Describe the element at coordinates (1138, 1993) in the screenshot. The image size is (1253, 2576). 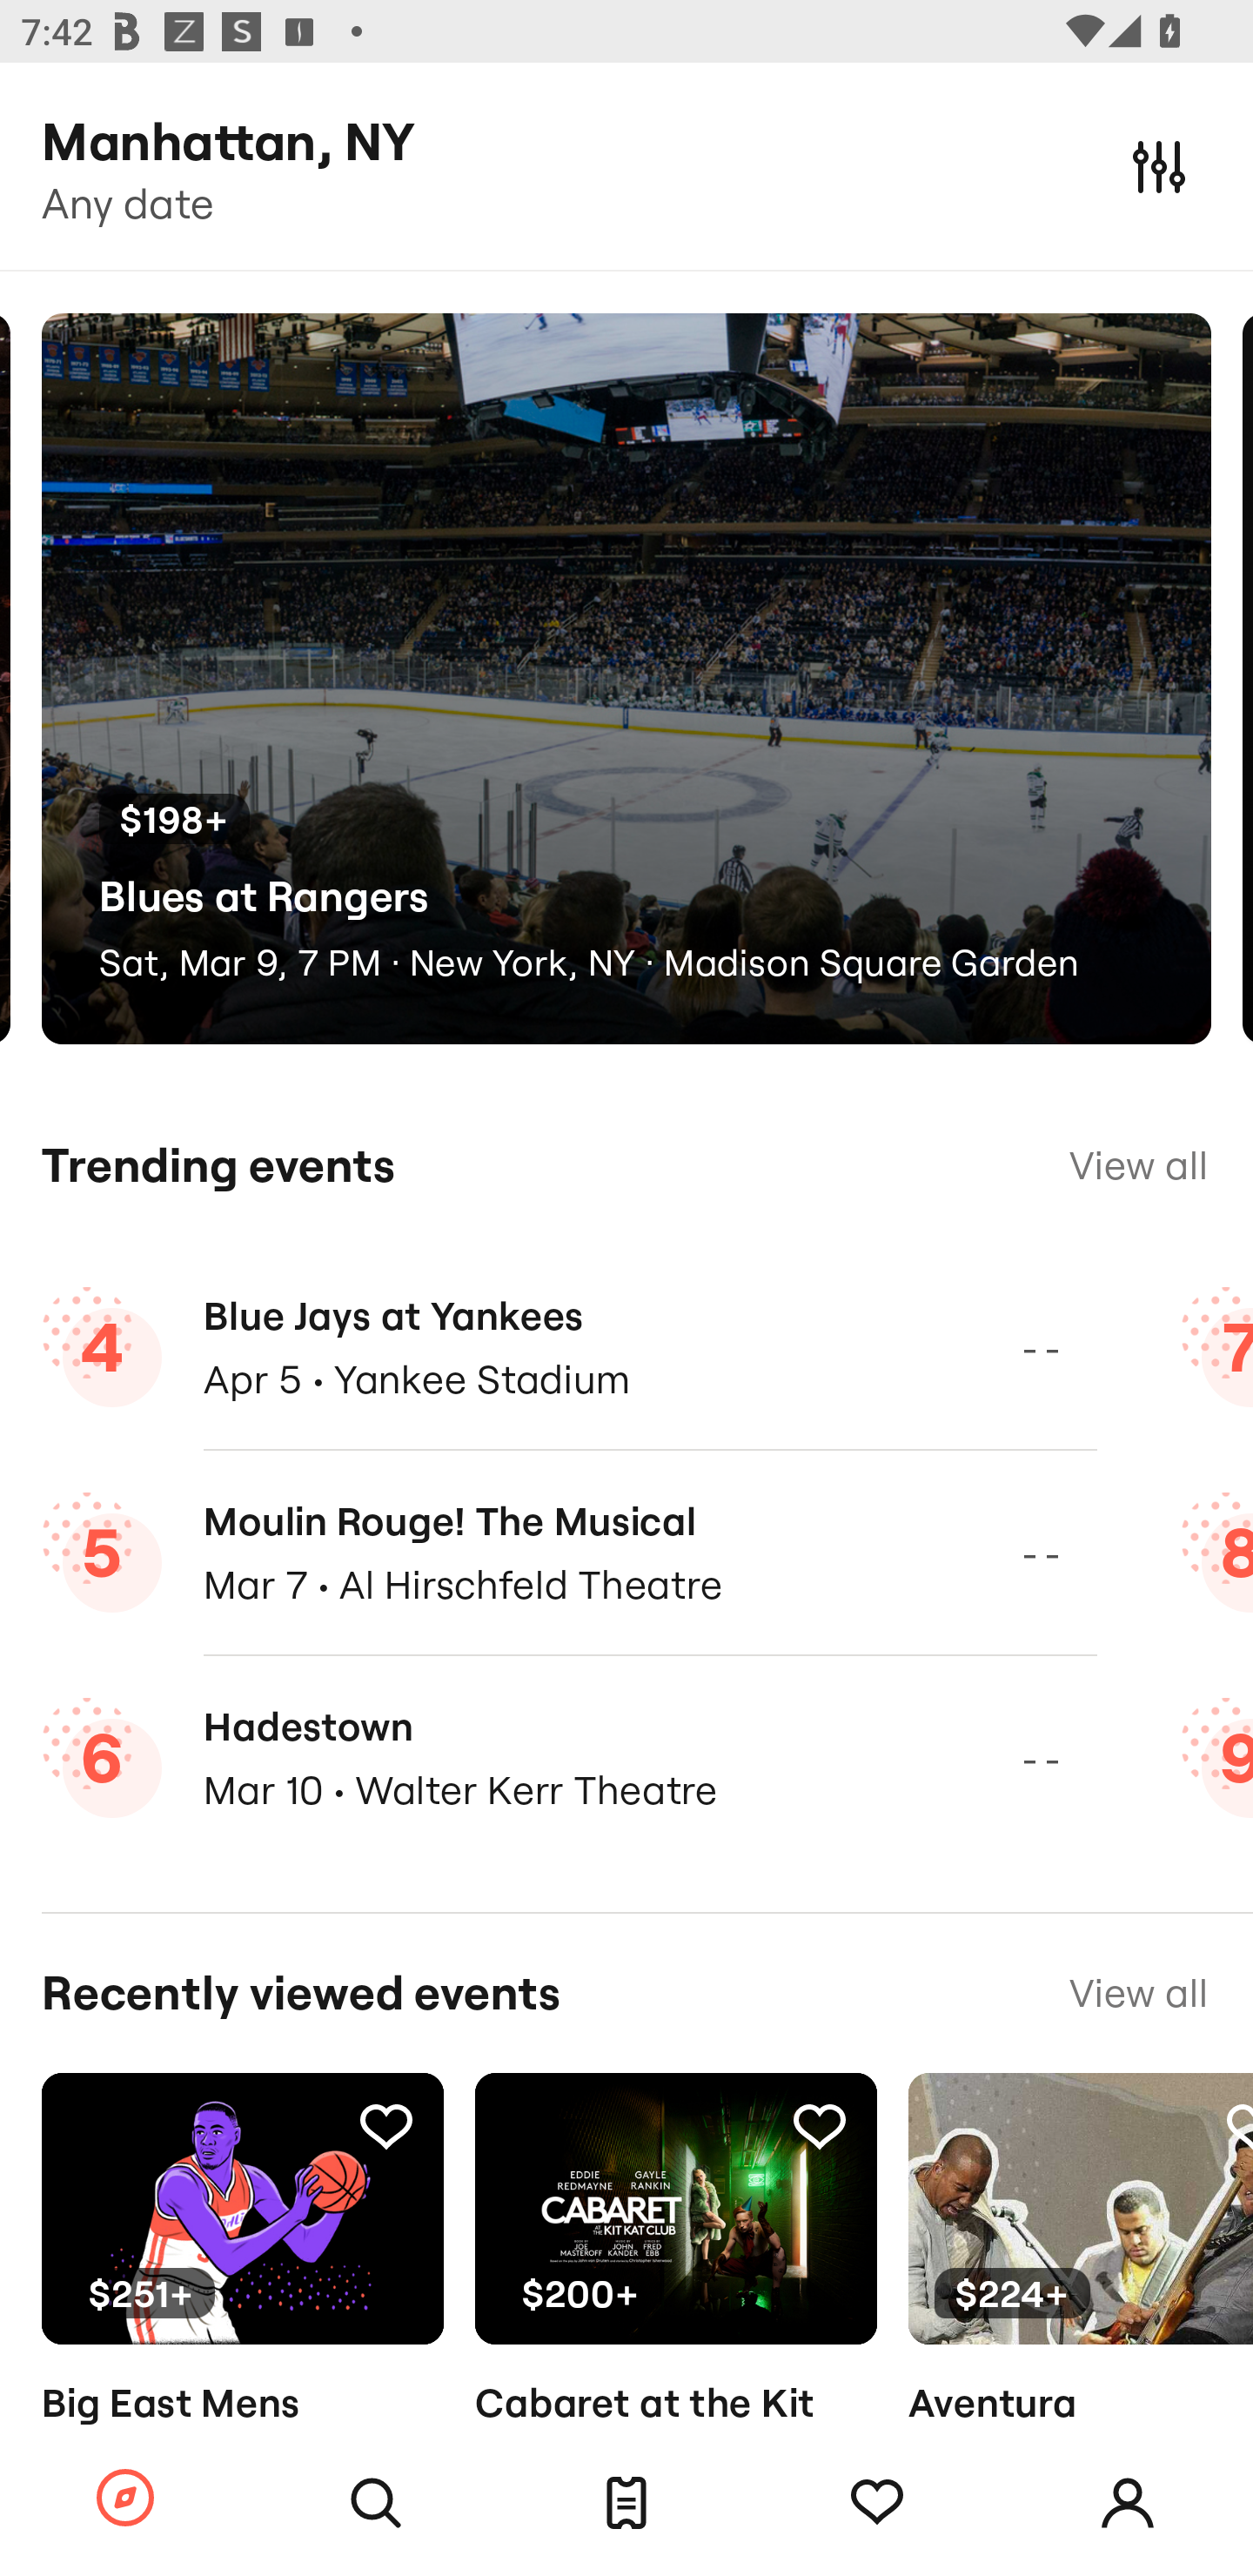
I see `View all` at that location.